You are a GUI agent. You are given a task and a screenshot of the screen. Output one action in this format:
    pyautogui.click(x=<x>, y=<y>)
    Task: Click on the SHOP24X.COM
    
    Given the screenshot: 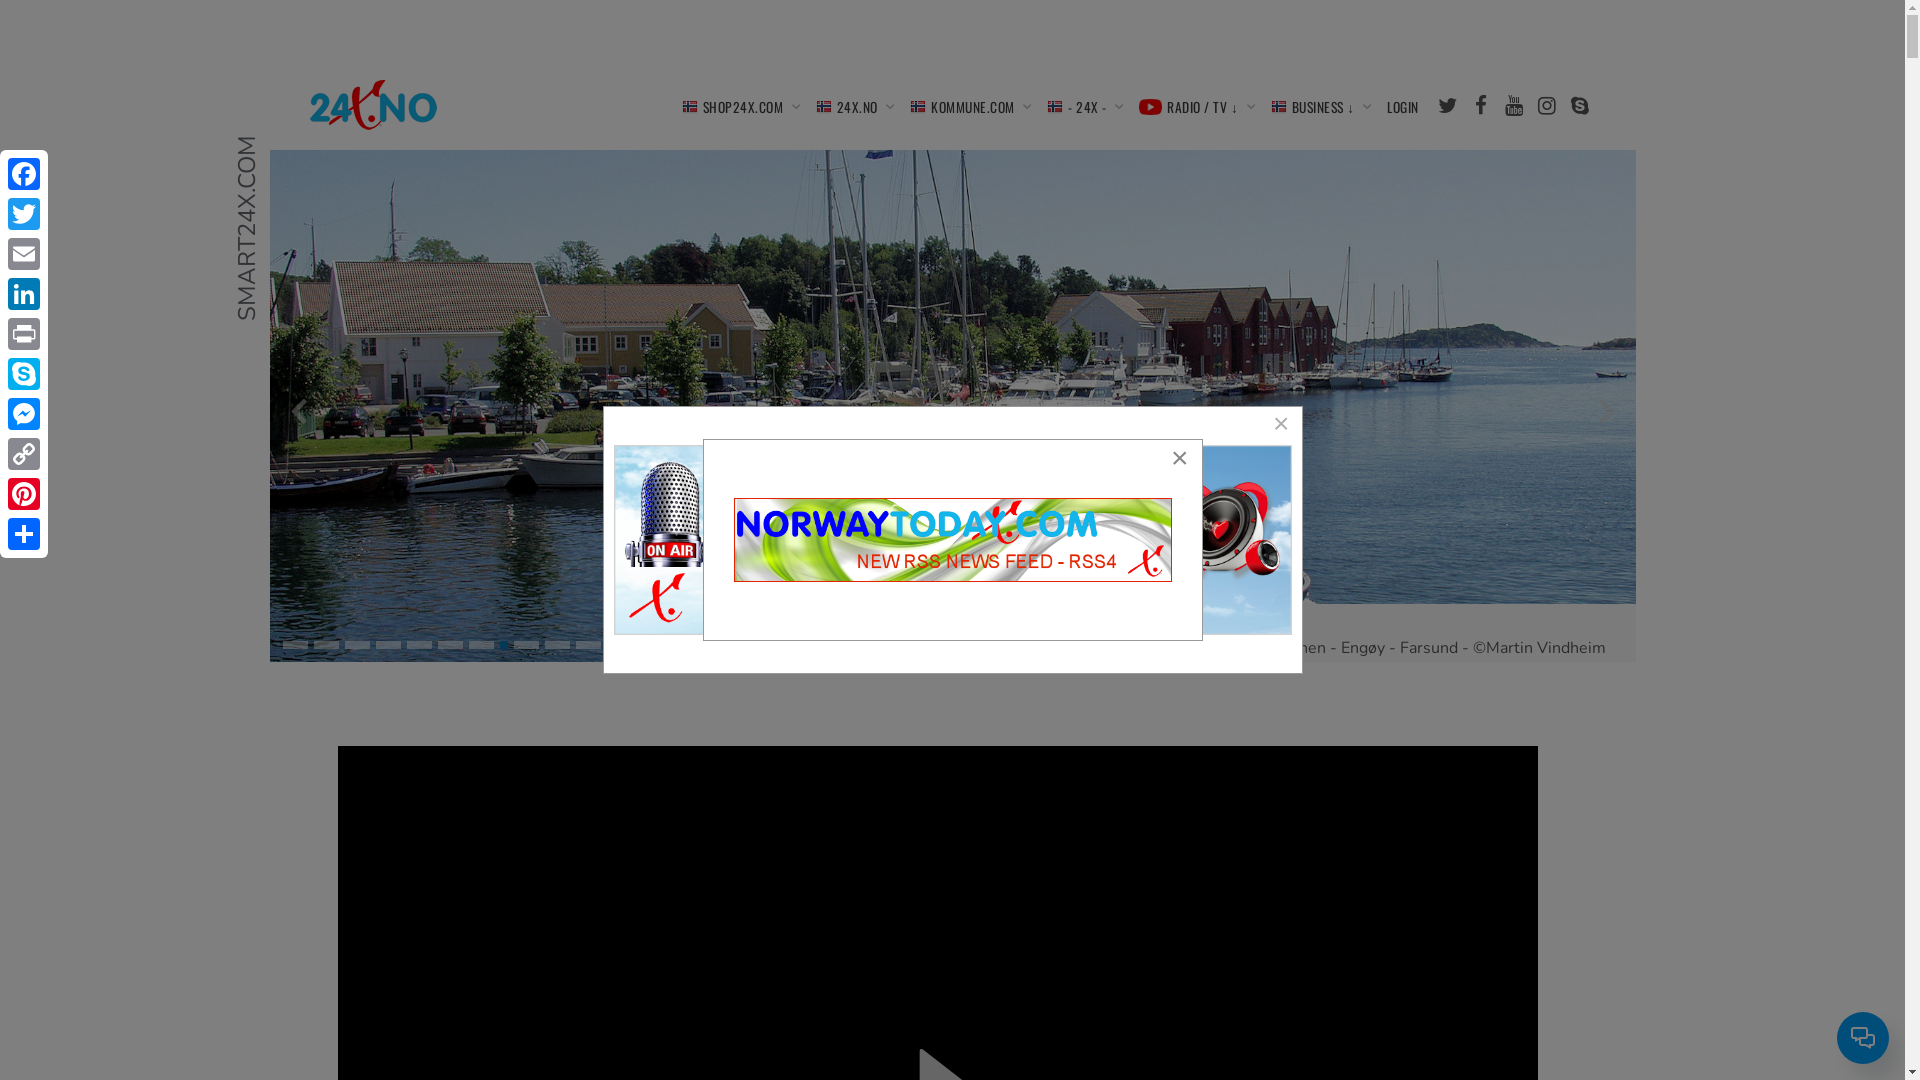 What is the action you would take?
    pyautogui.click(x=737, y=105)
    